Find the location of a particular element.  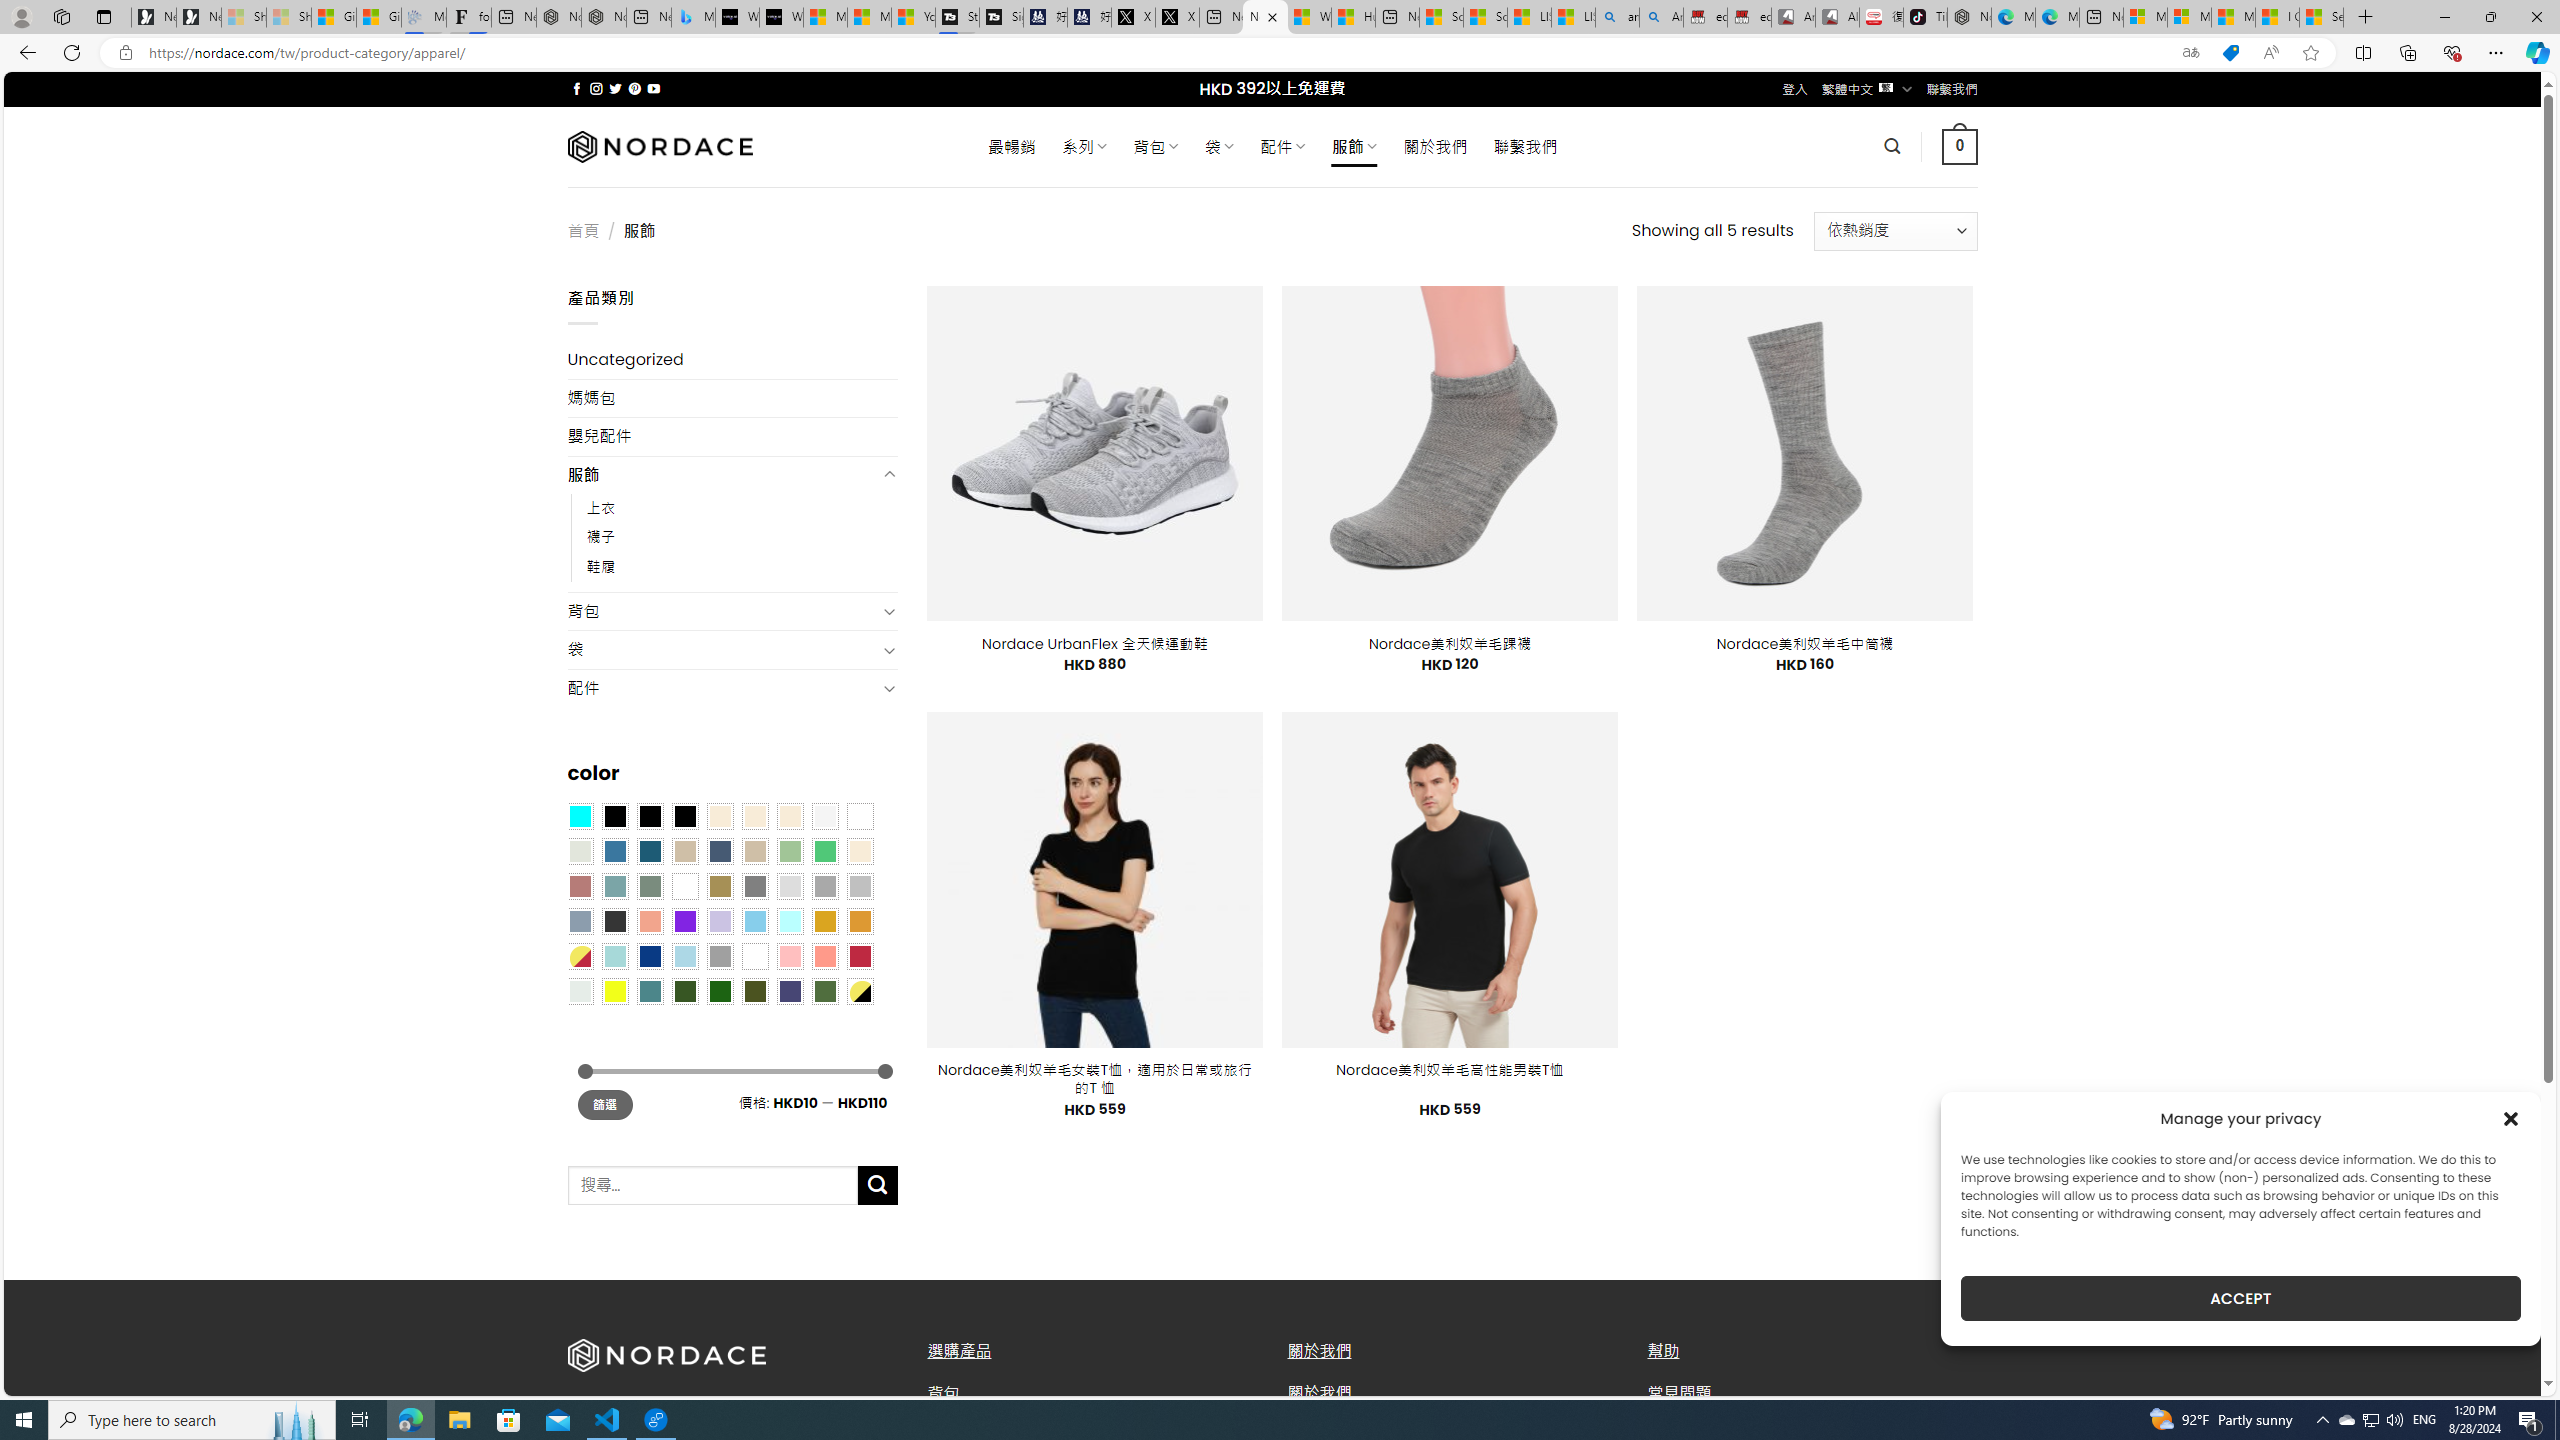

Nordace - Best Sellers is located at coordinates (1968, 17).